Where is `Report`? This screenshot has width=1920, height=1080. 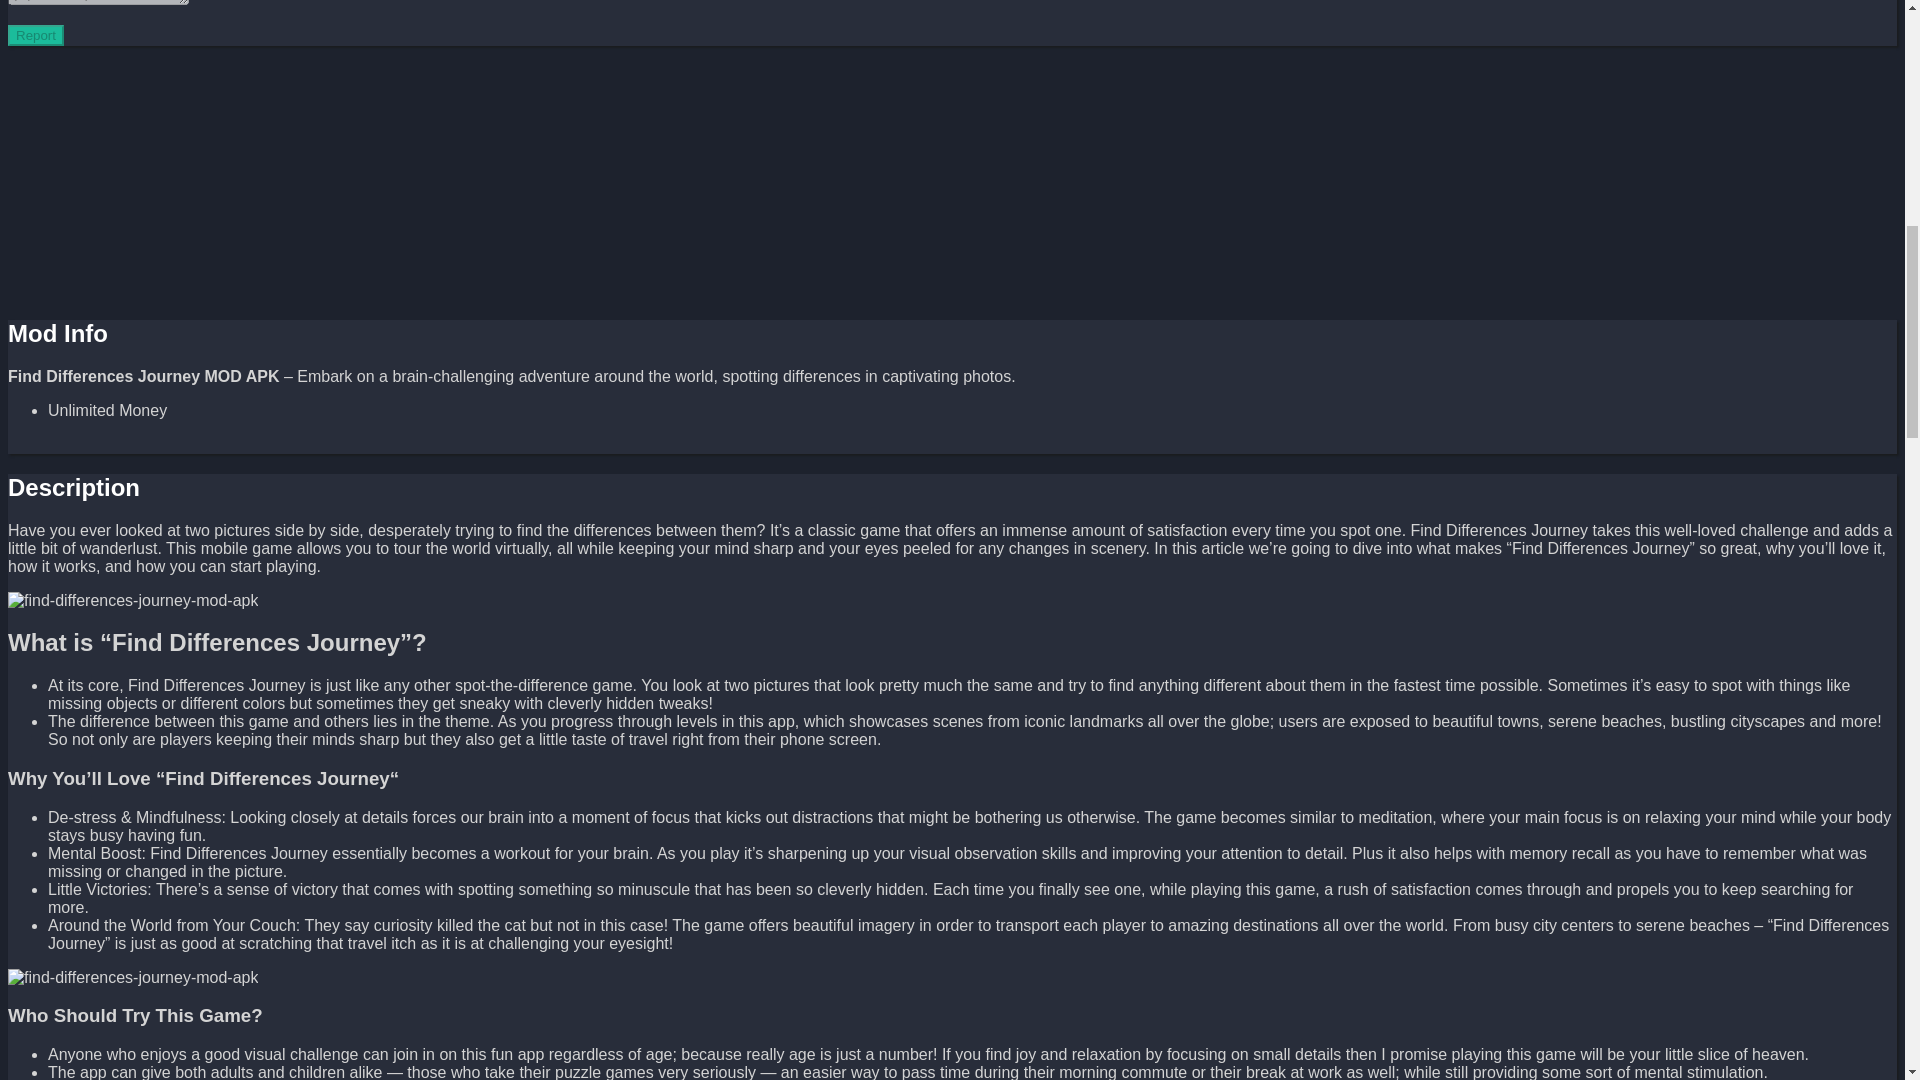 Report is located at coordinates (35, 35).